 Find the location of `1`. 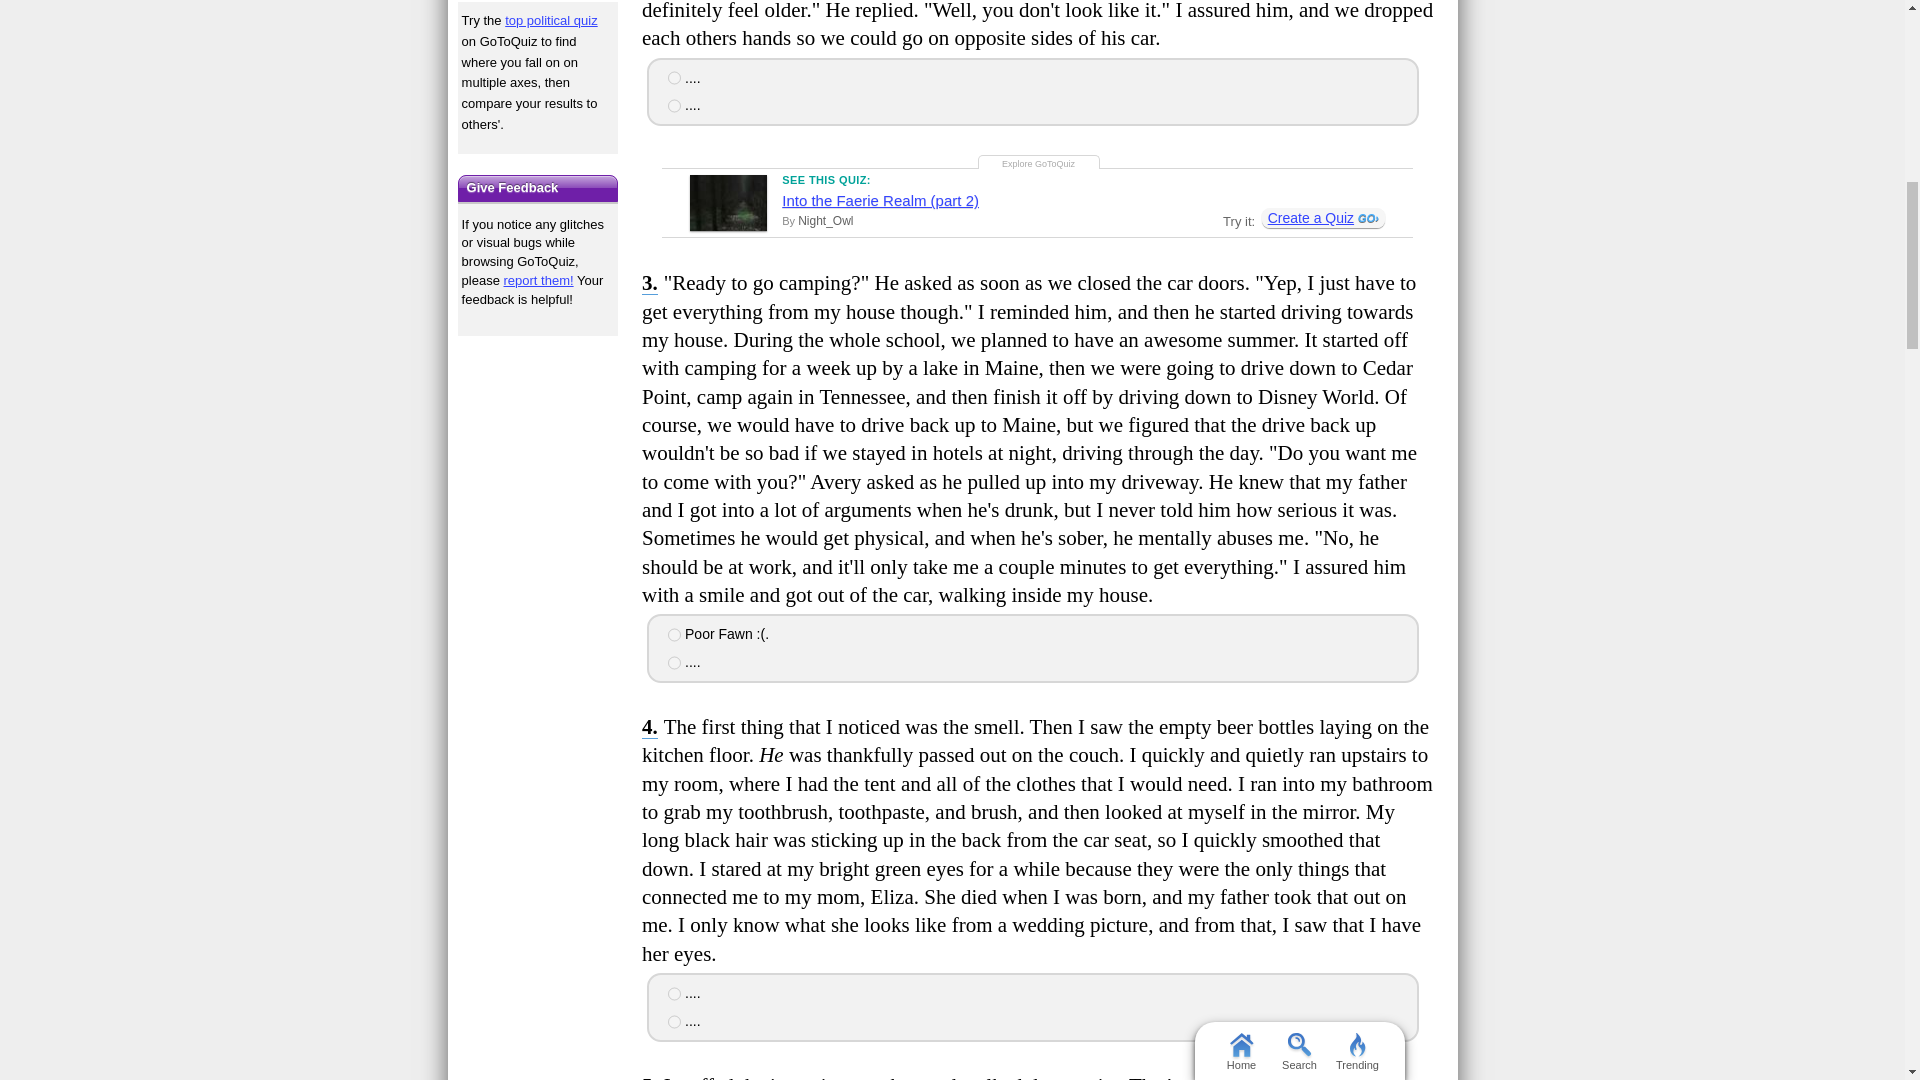

1 is located at coordinates (674, 994).